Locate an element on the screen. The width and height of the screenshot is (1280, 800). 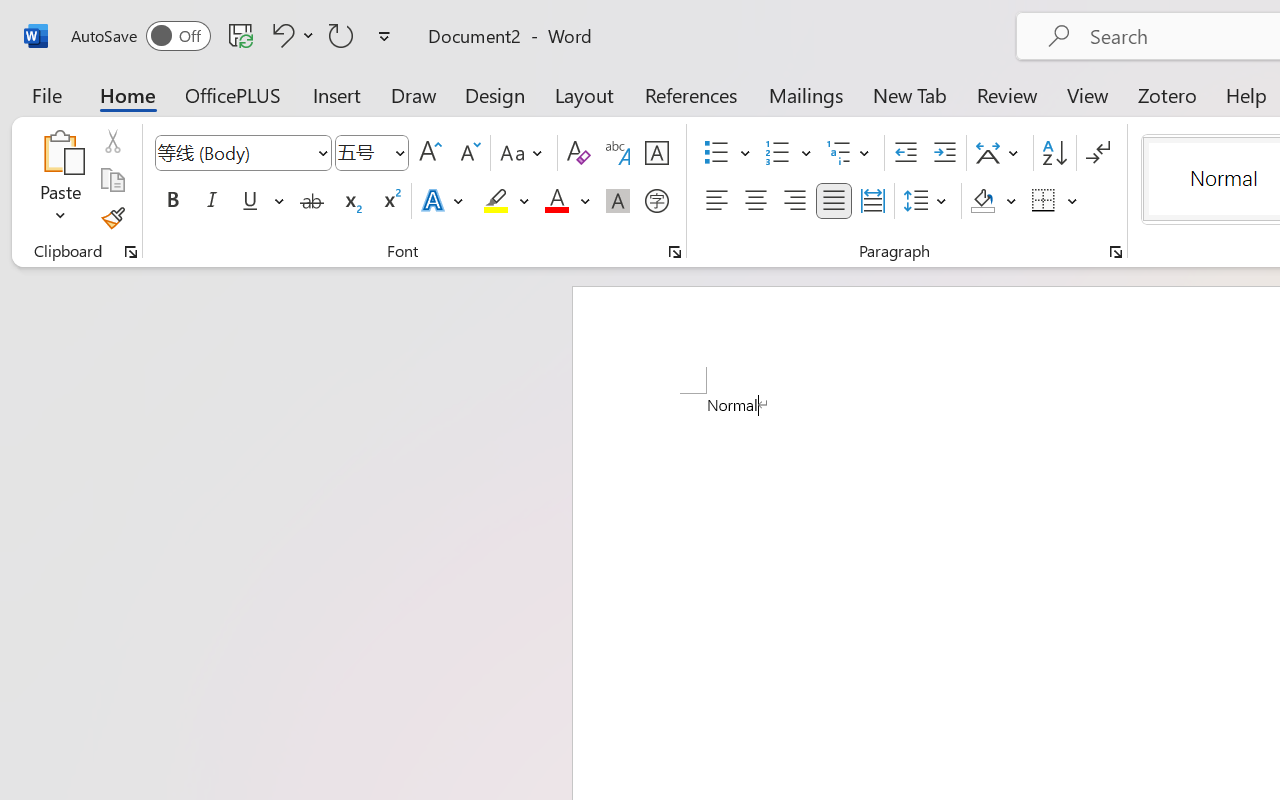
Paste is located at coordinates (60, 152).